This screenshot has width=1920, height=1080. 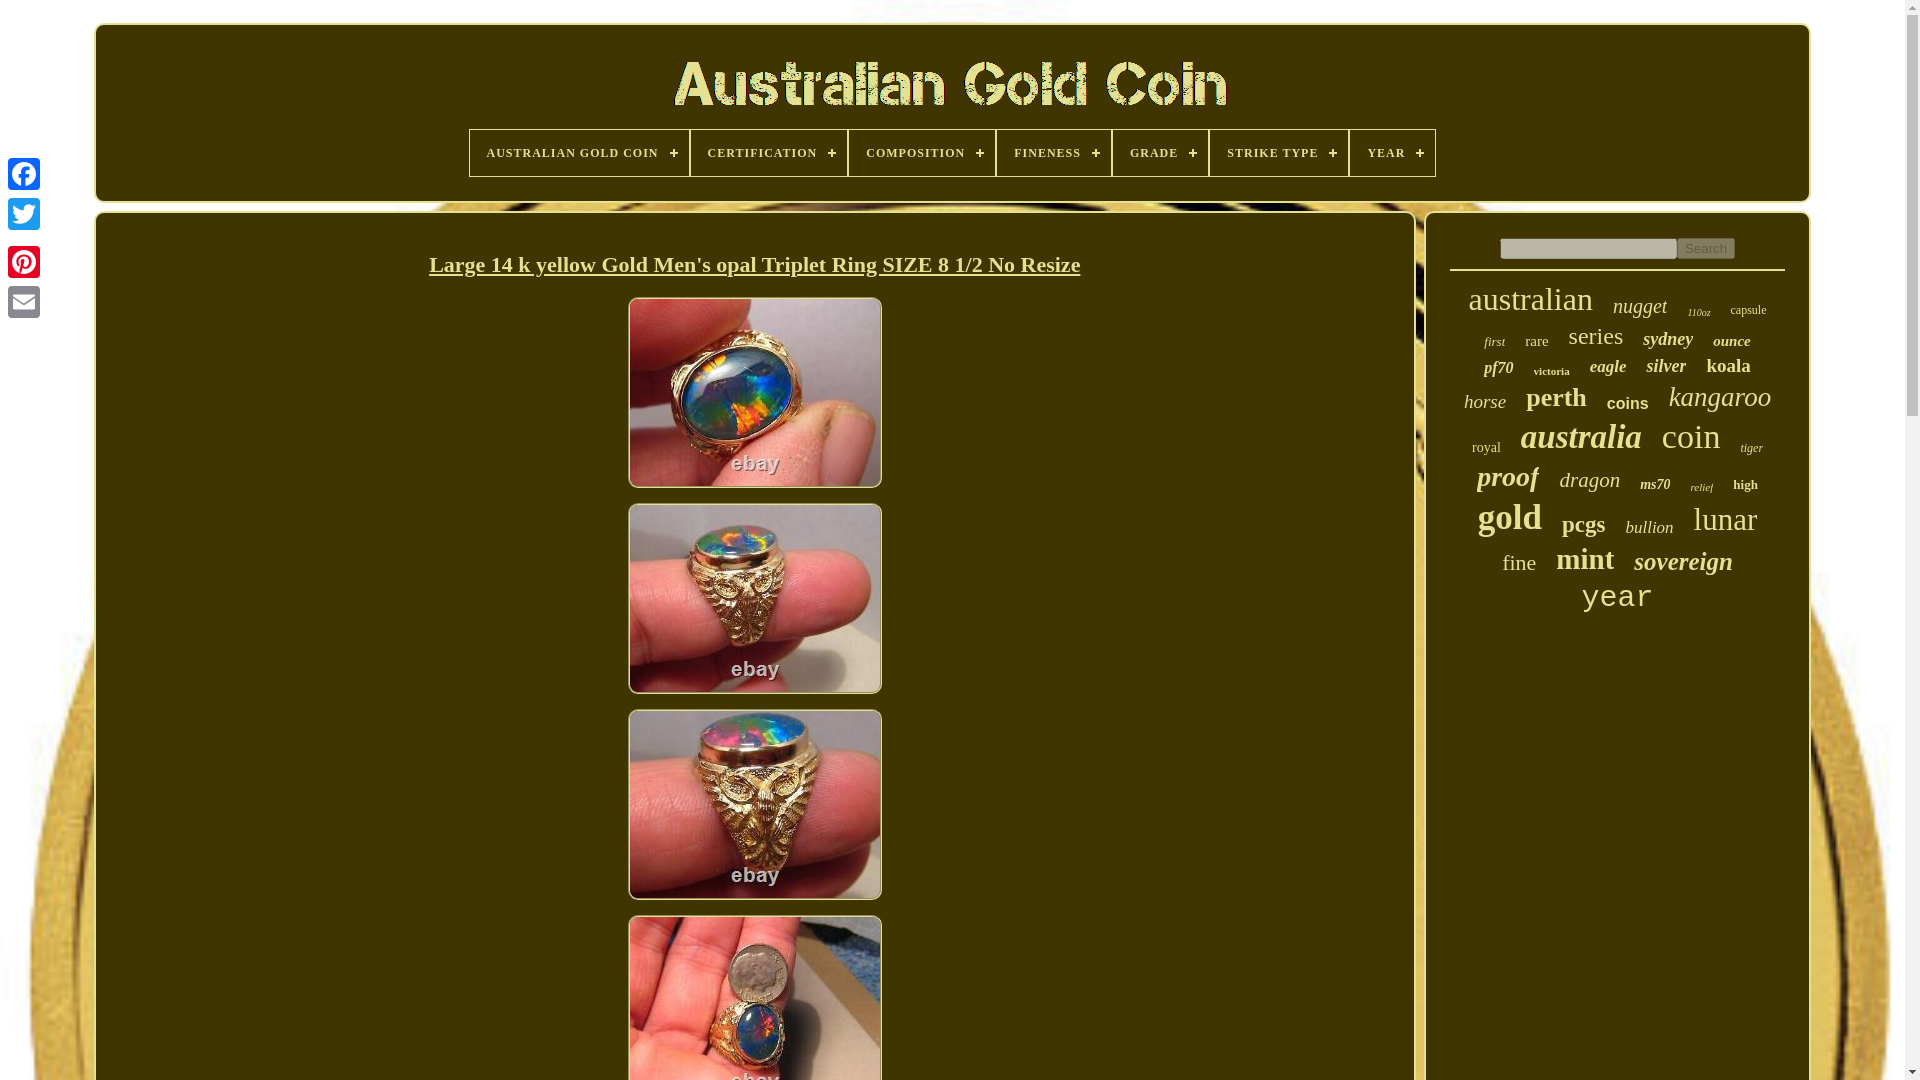 I want to click on Search, so click(x=1706, y=248).